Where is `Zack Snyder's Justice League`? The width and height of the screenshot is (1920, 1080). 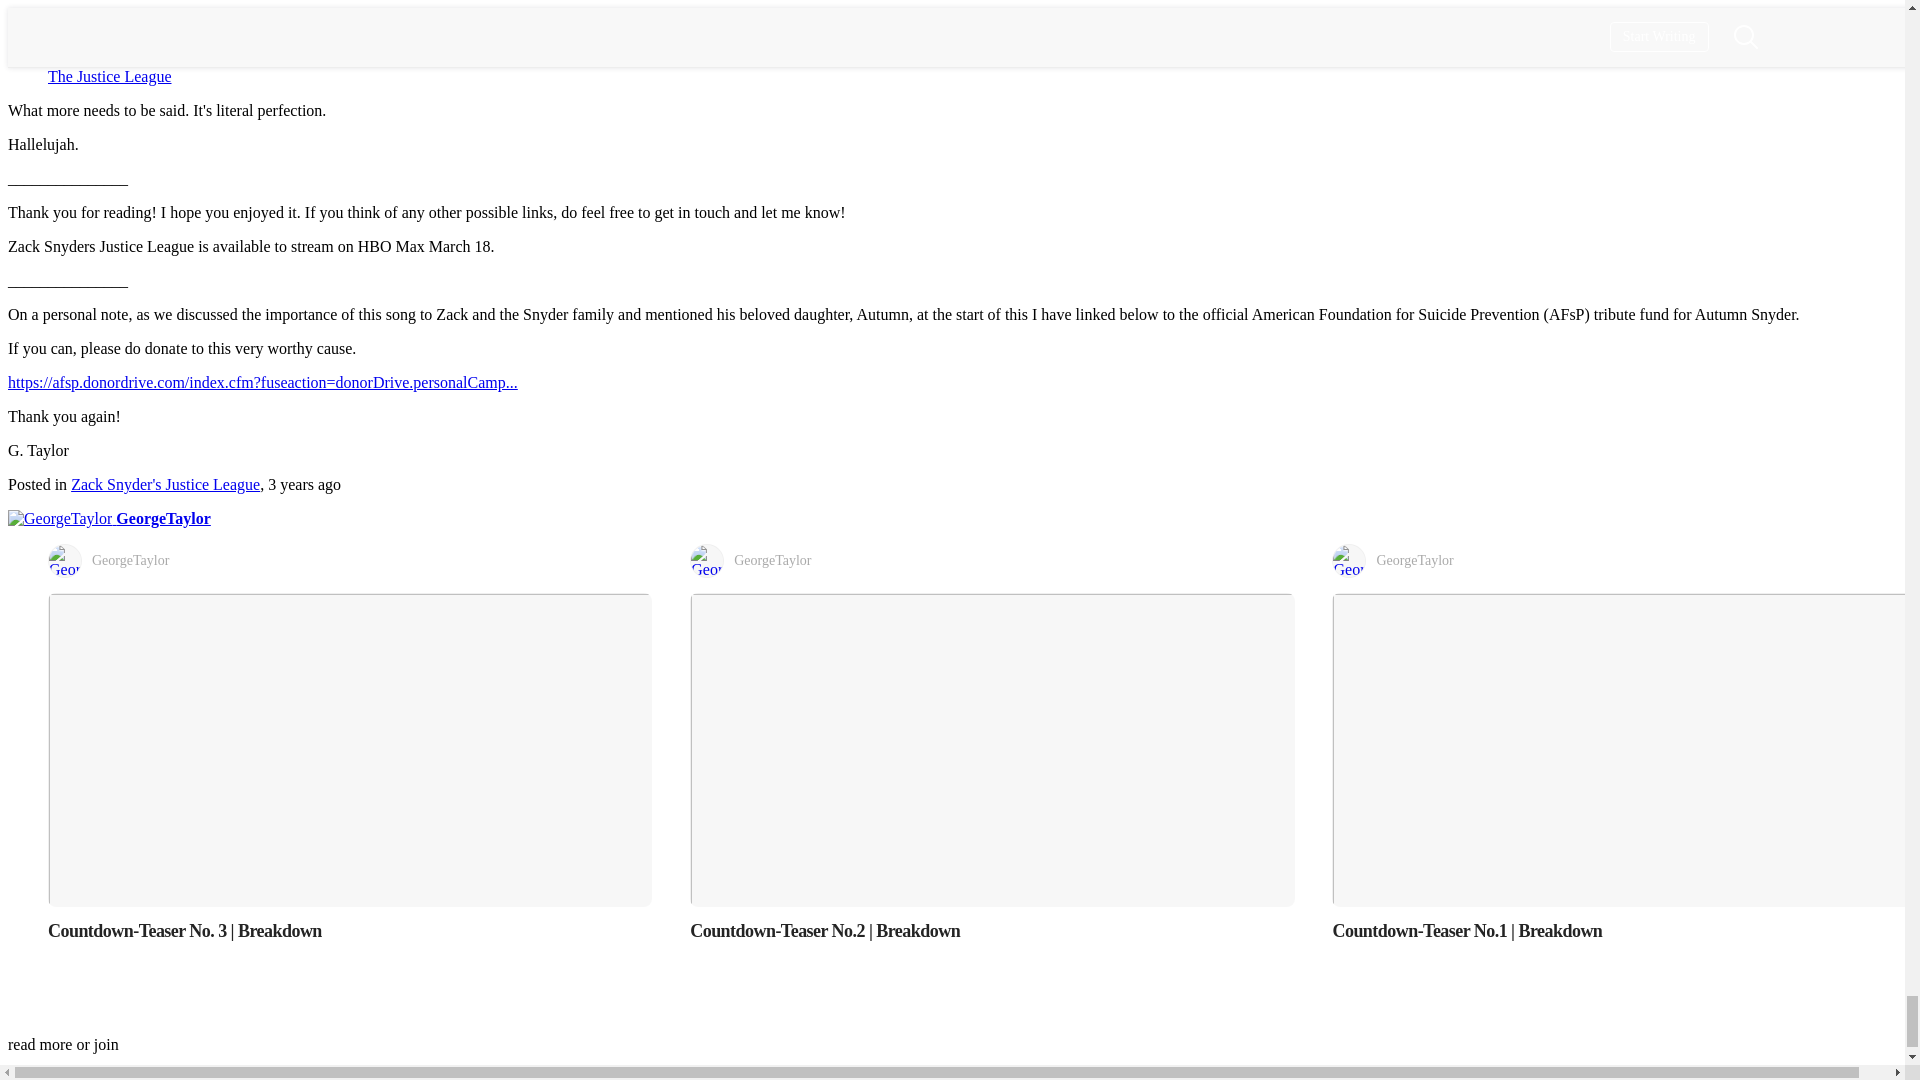 Zack Snyder's Justice League is located at coordinates (165, 484).